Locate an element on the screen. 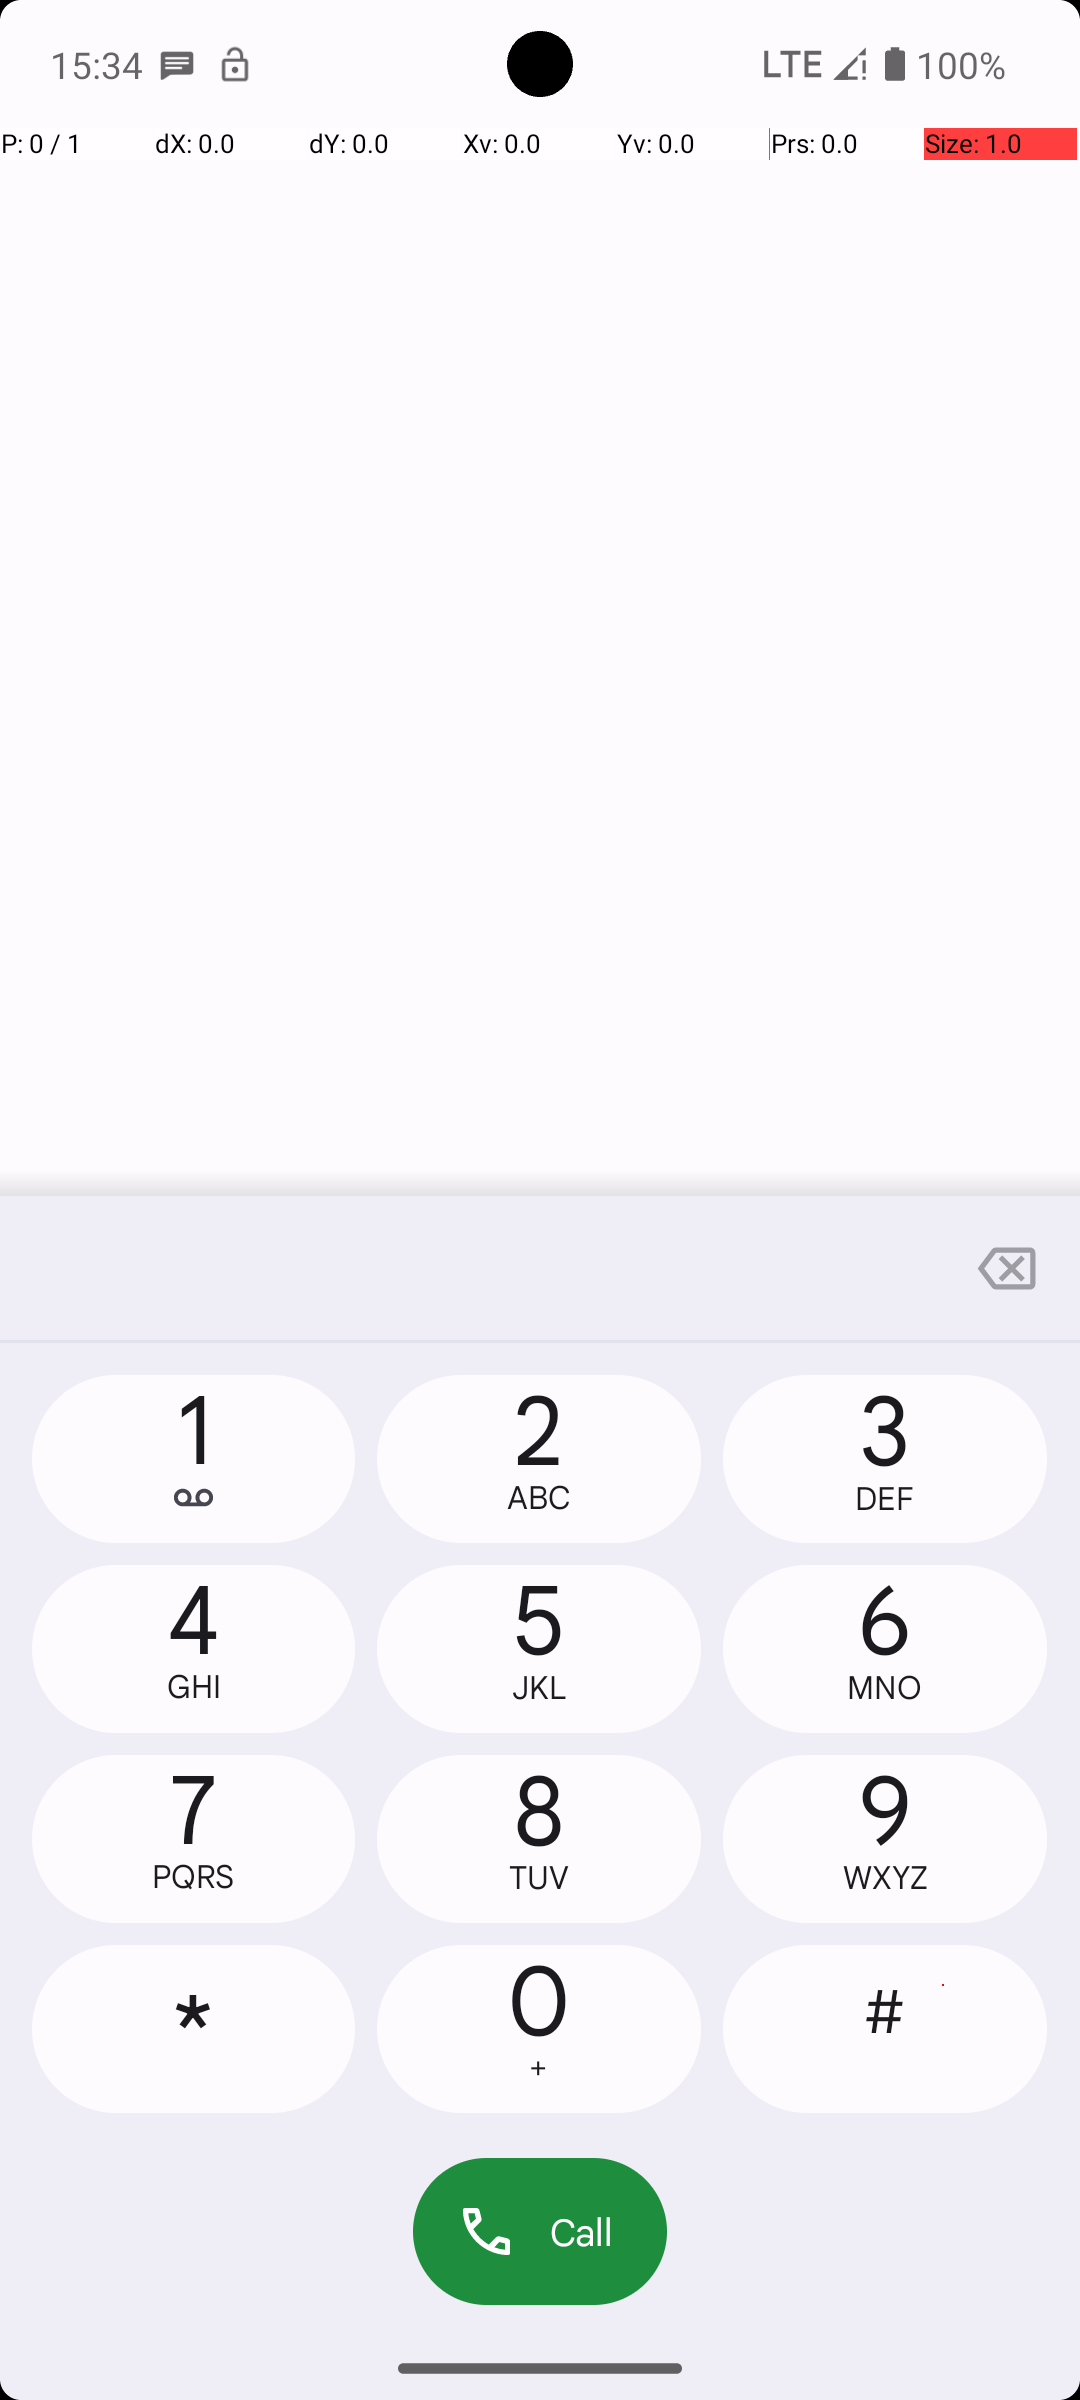 The height and width of the screenshot is (2400, 1080). WXYZ is located at coordinates (885, 1878).